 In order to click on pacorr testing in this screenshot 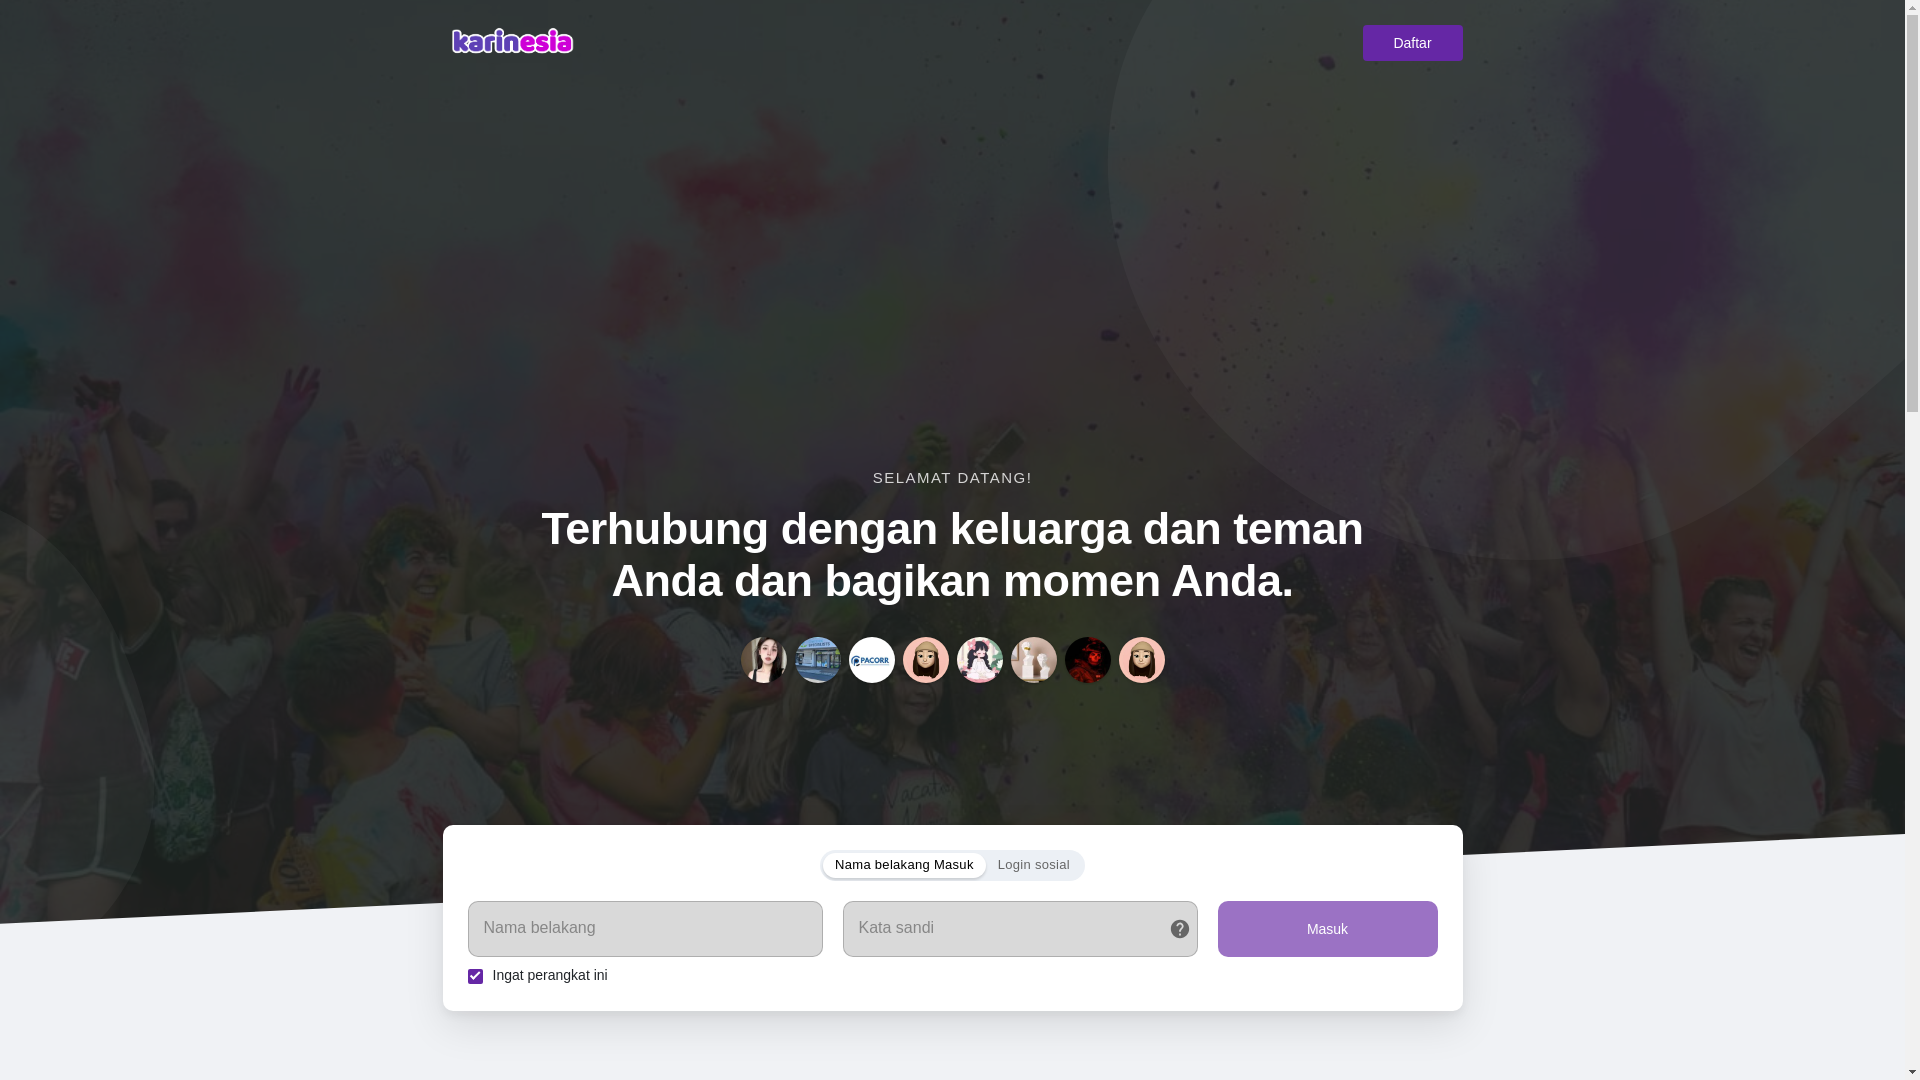, I will do `click(871, 660)`.